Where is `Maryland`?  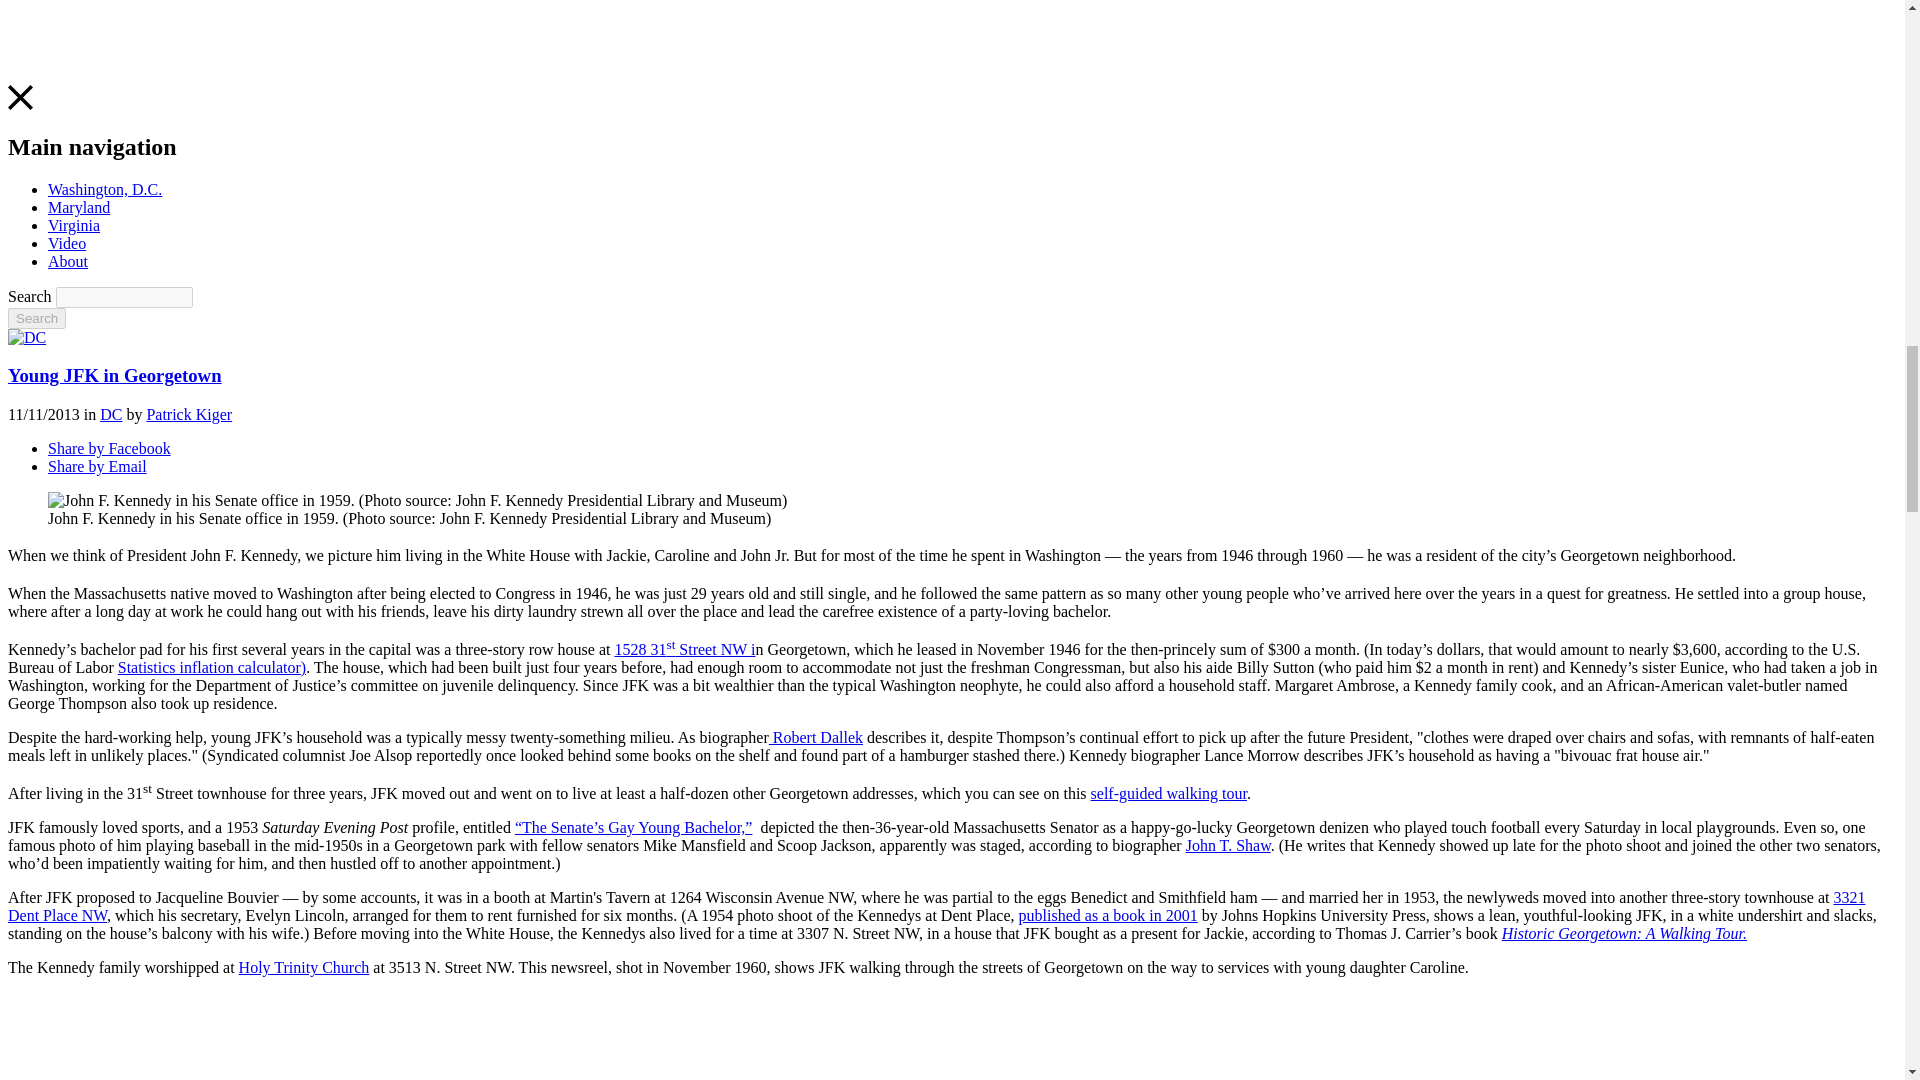 Maryland is located at coordinates (78, 207).